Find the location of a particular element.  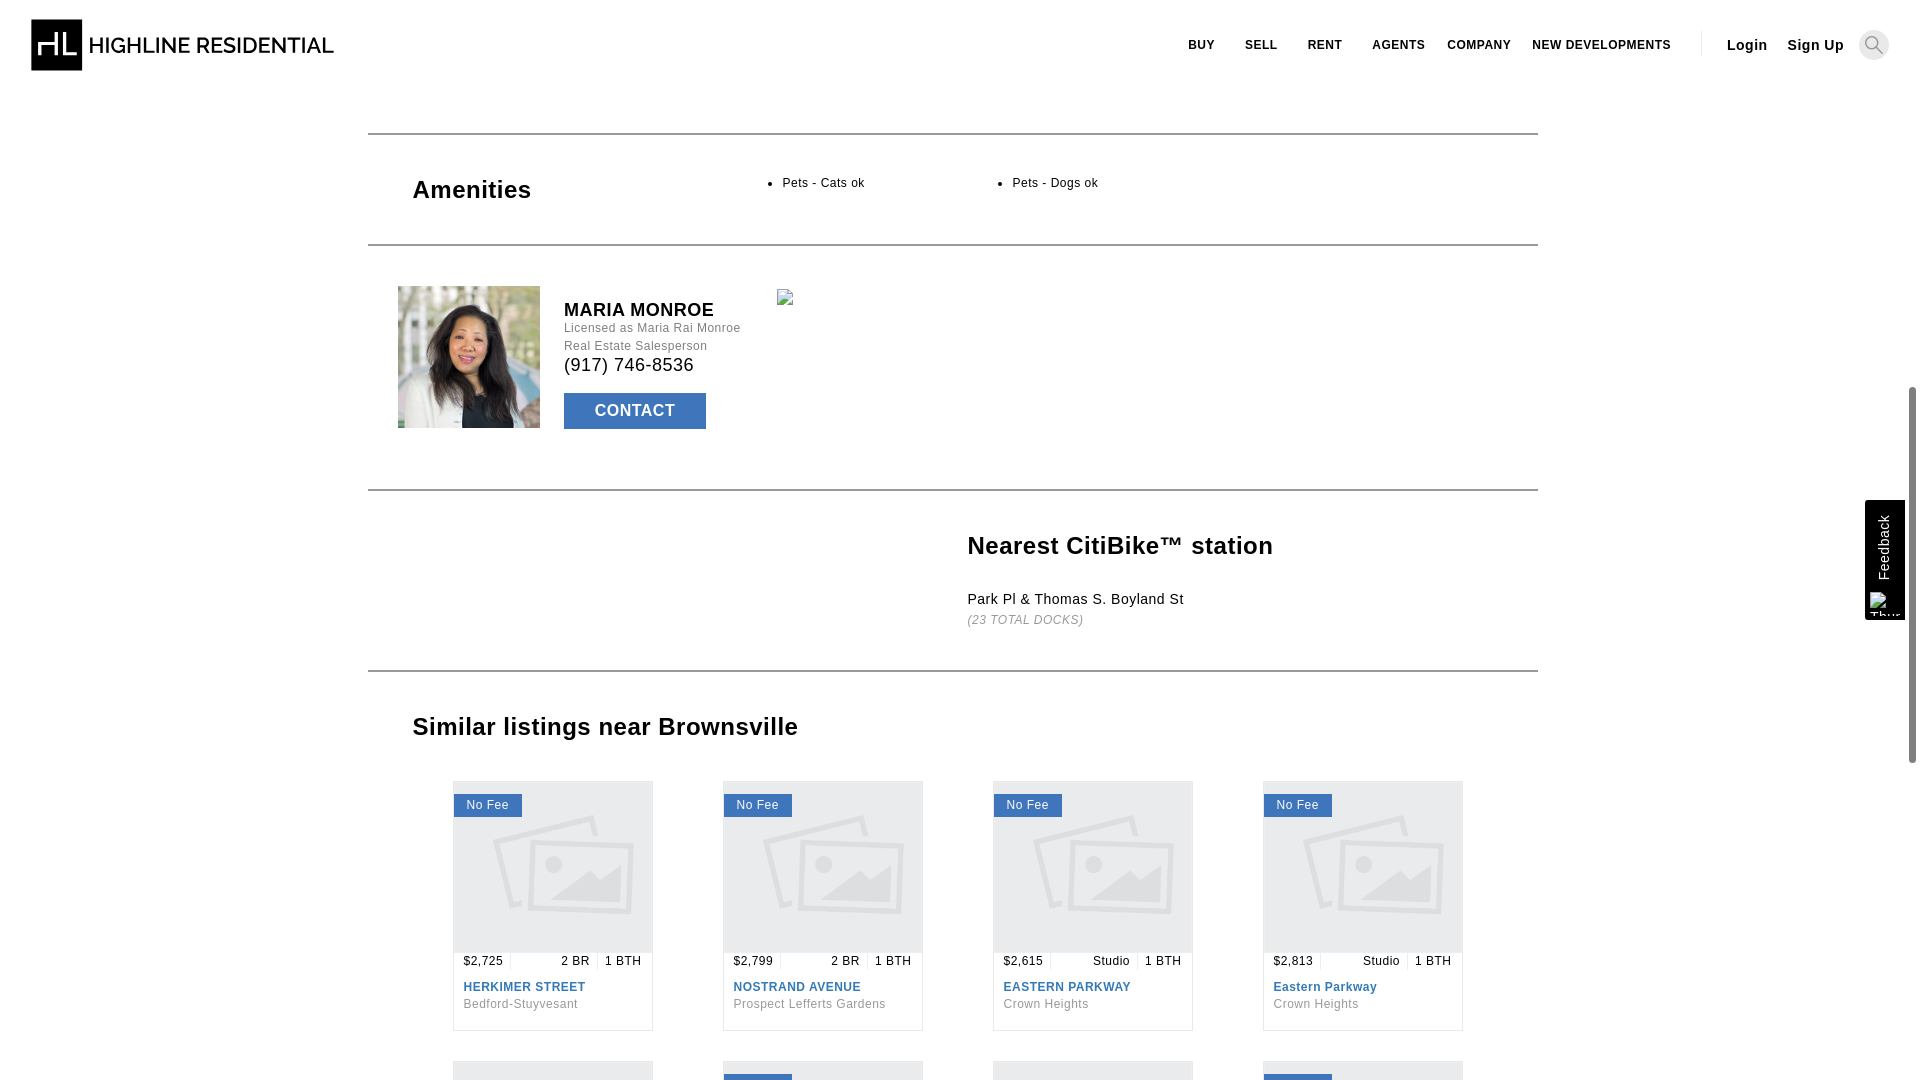

Share is located at coordinates (432, 46).